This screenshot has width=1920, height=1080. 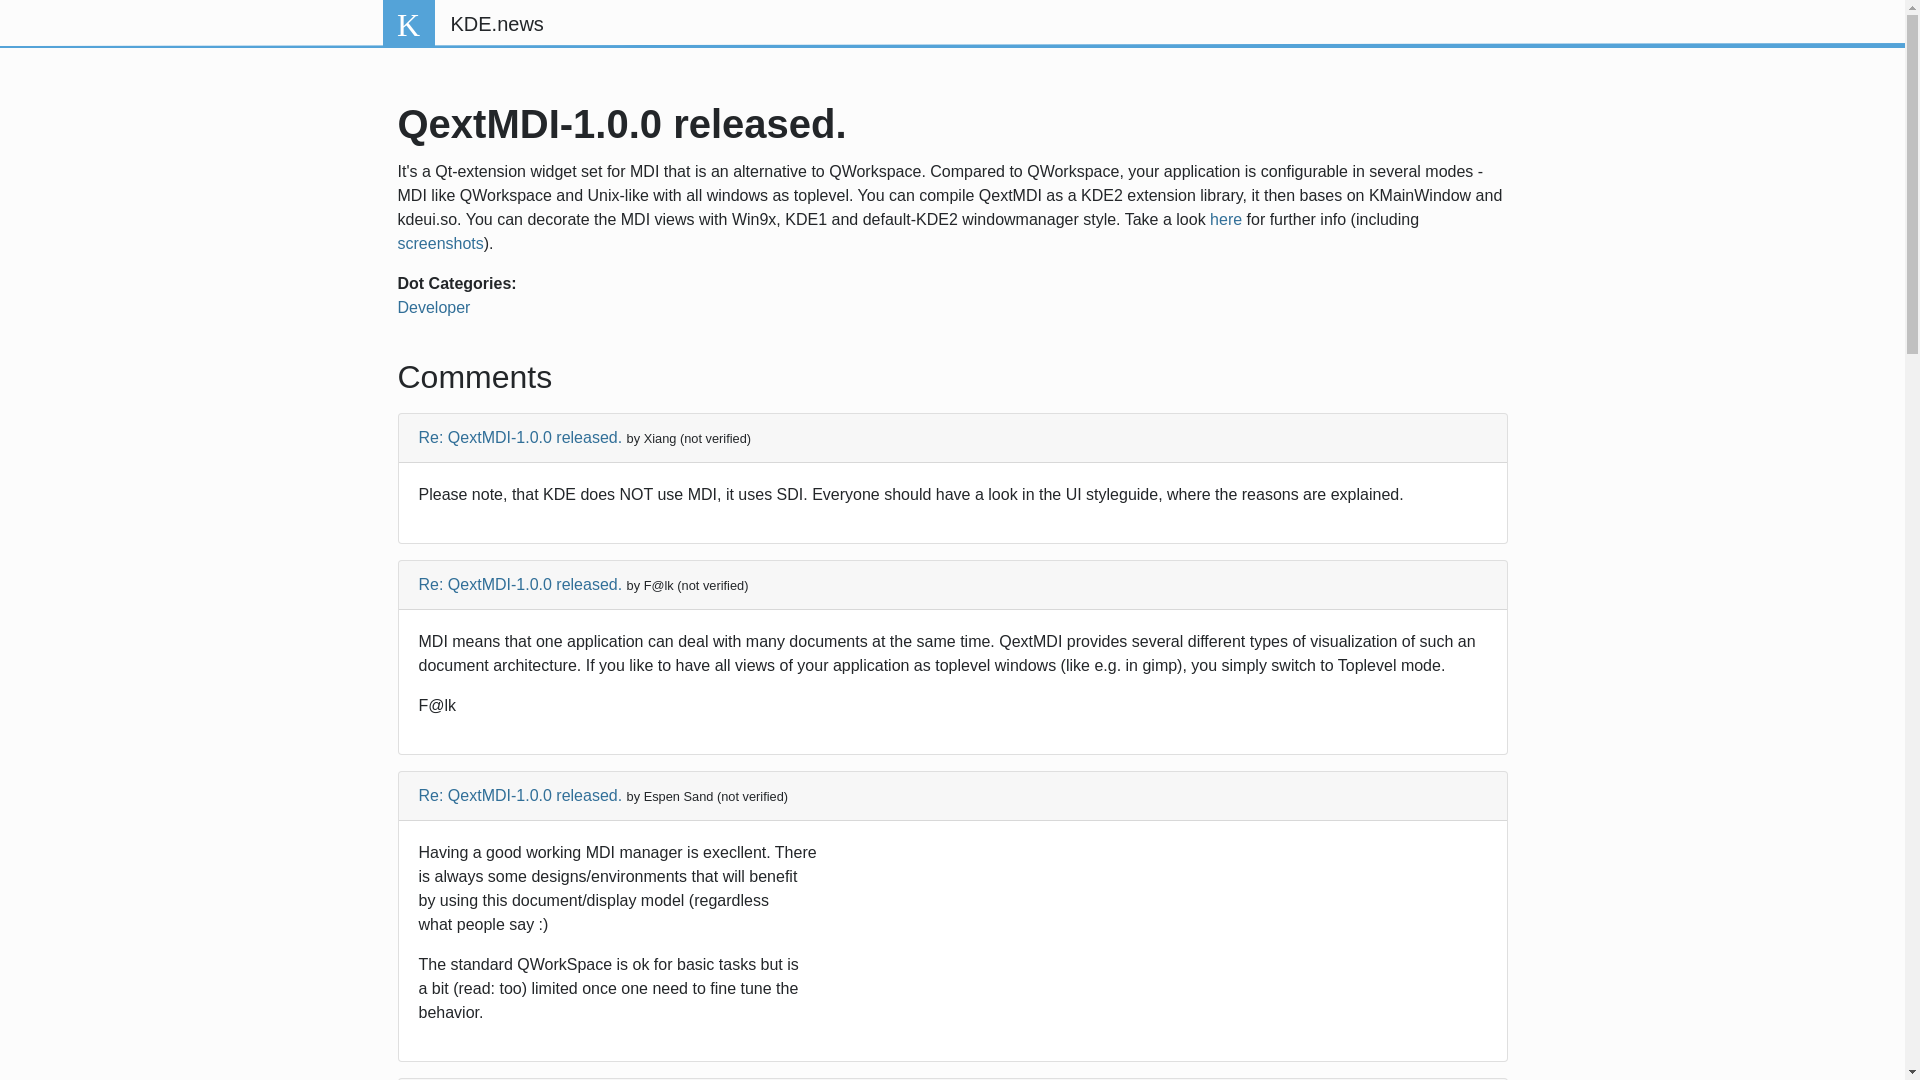 What do you see at coordinates (520, 795) in the screenshot?
I see `Re: QextMDI-1.0.0 released.` at bounding box center [520, 795].